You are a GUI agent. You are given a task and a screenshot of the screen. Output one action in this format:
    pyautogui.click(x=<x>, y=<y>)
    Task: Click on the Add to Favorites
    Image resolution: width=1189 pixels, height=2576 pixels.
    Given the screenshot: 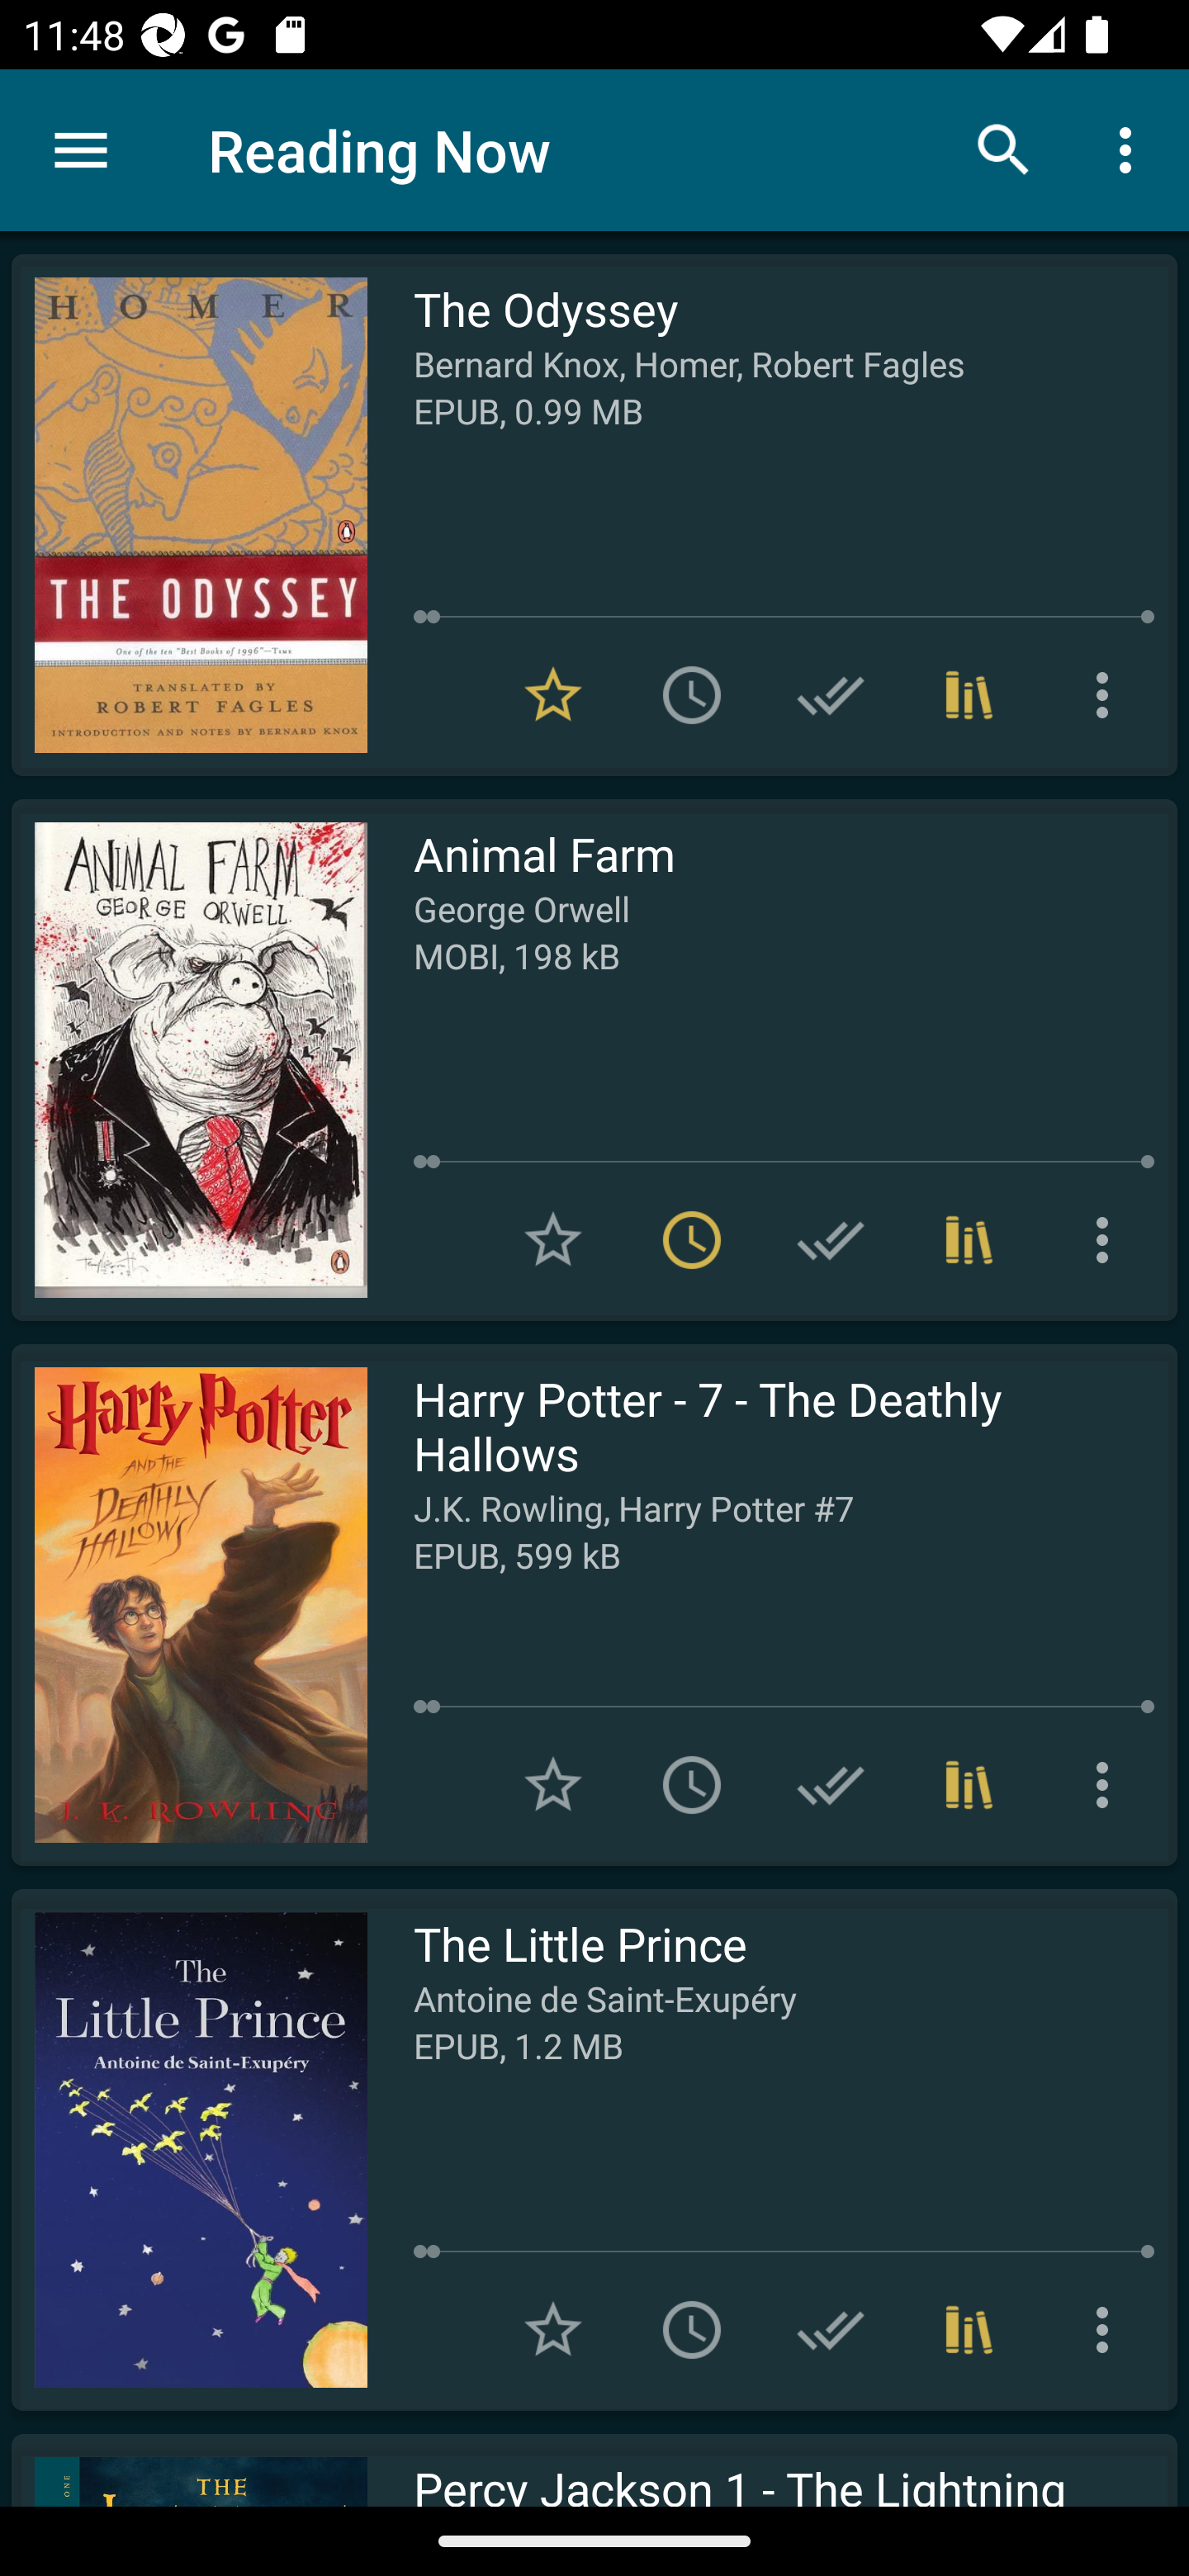 What is the action you would take?
    pyautogui.click(x=553, y=1238)
    